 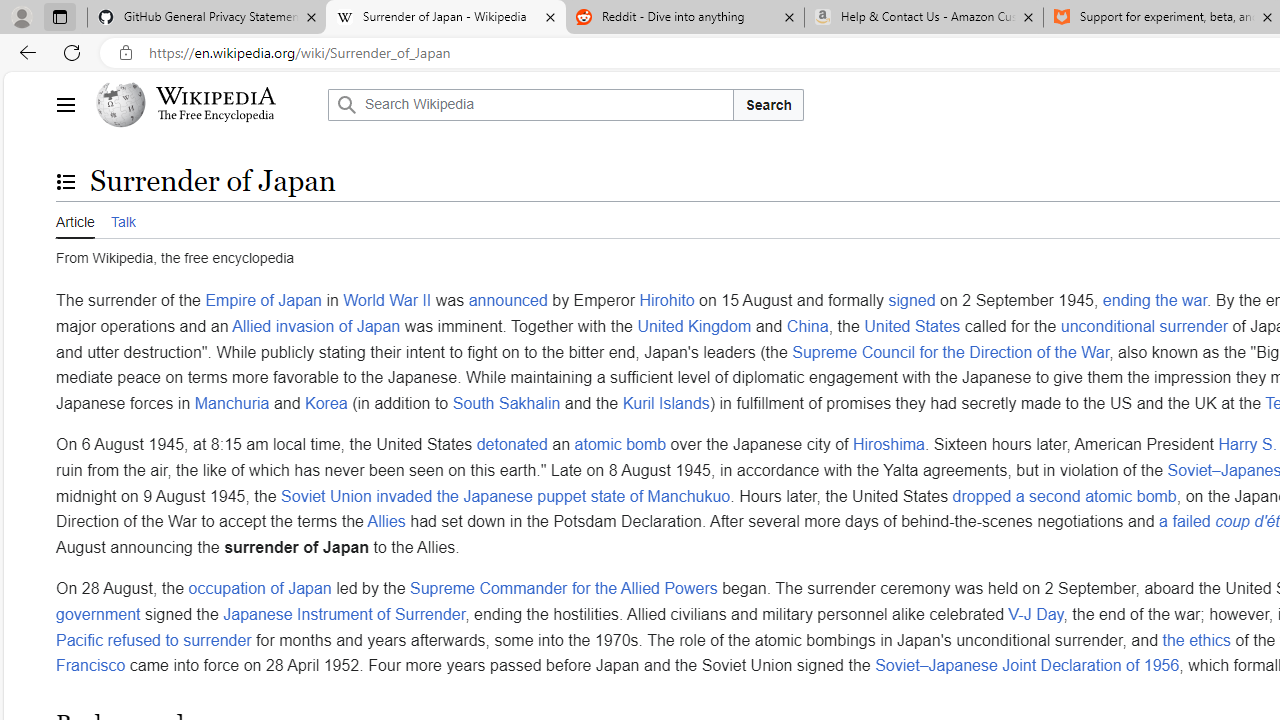 What do you see at coordinates (263, 301) in the screenshot?
I see `Empire of Japan` at bounding box center [263, 301].